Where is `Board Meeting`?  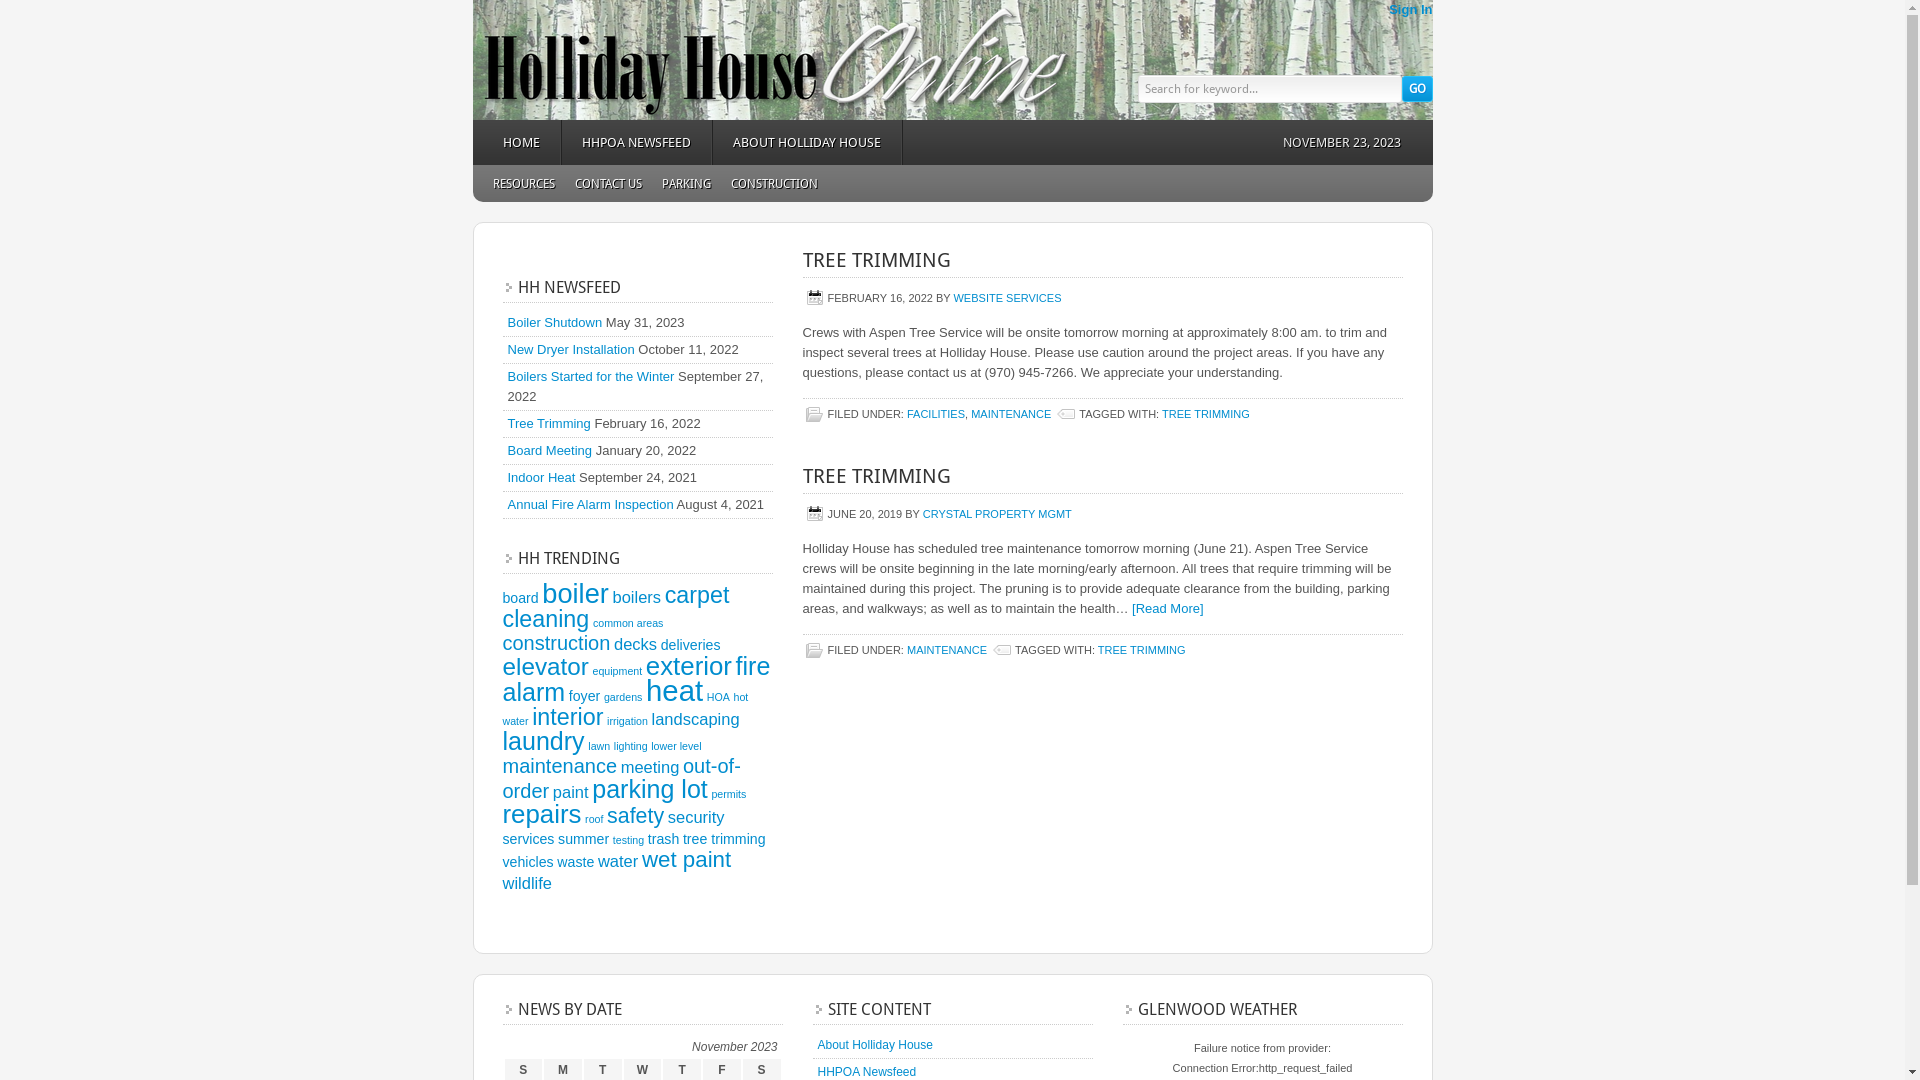 Board Meeting is located at coordinates (550, 450).